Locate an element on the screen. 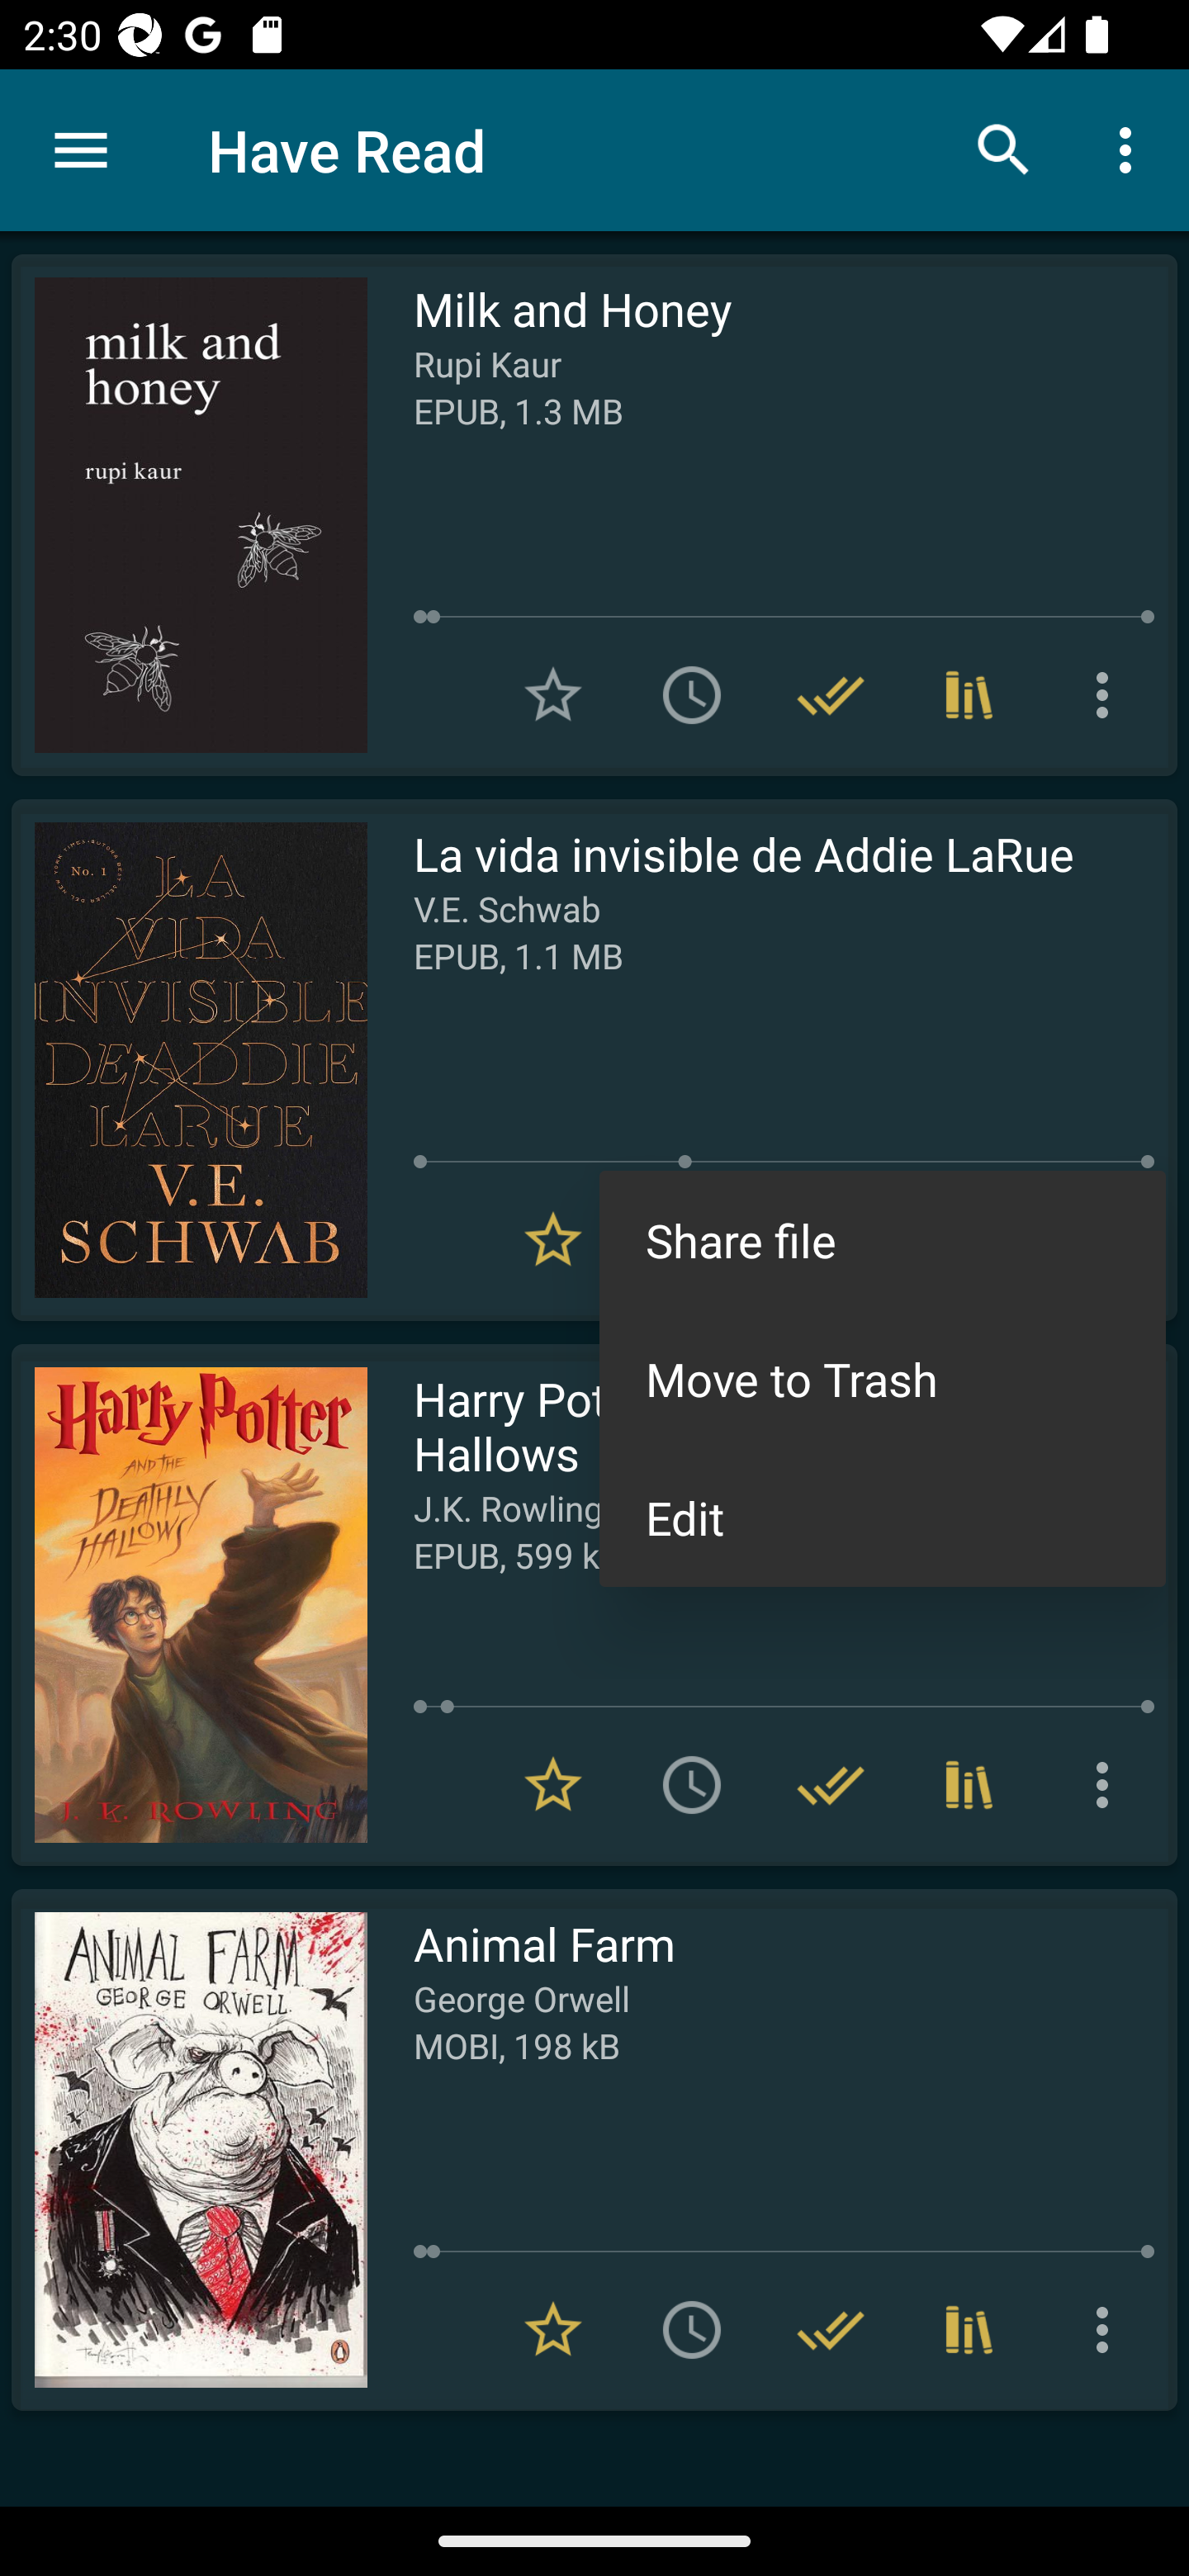 The width and height of the screenshot is (1189, 2576). Share file is located at coordinates (882, 1238).